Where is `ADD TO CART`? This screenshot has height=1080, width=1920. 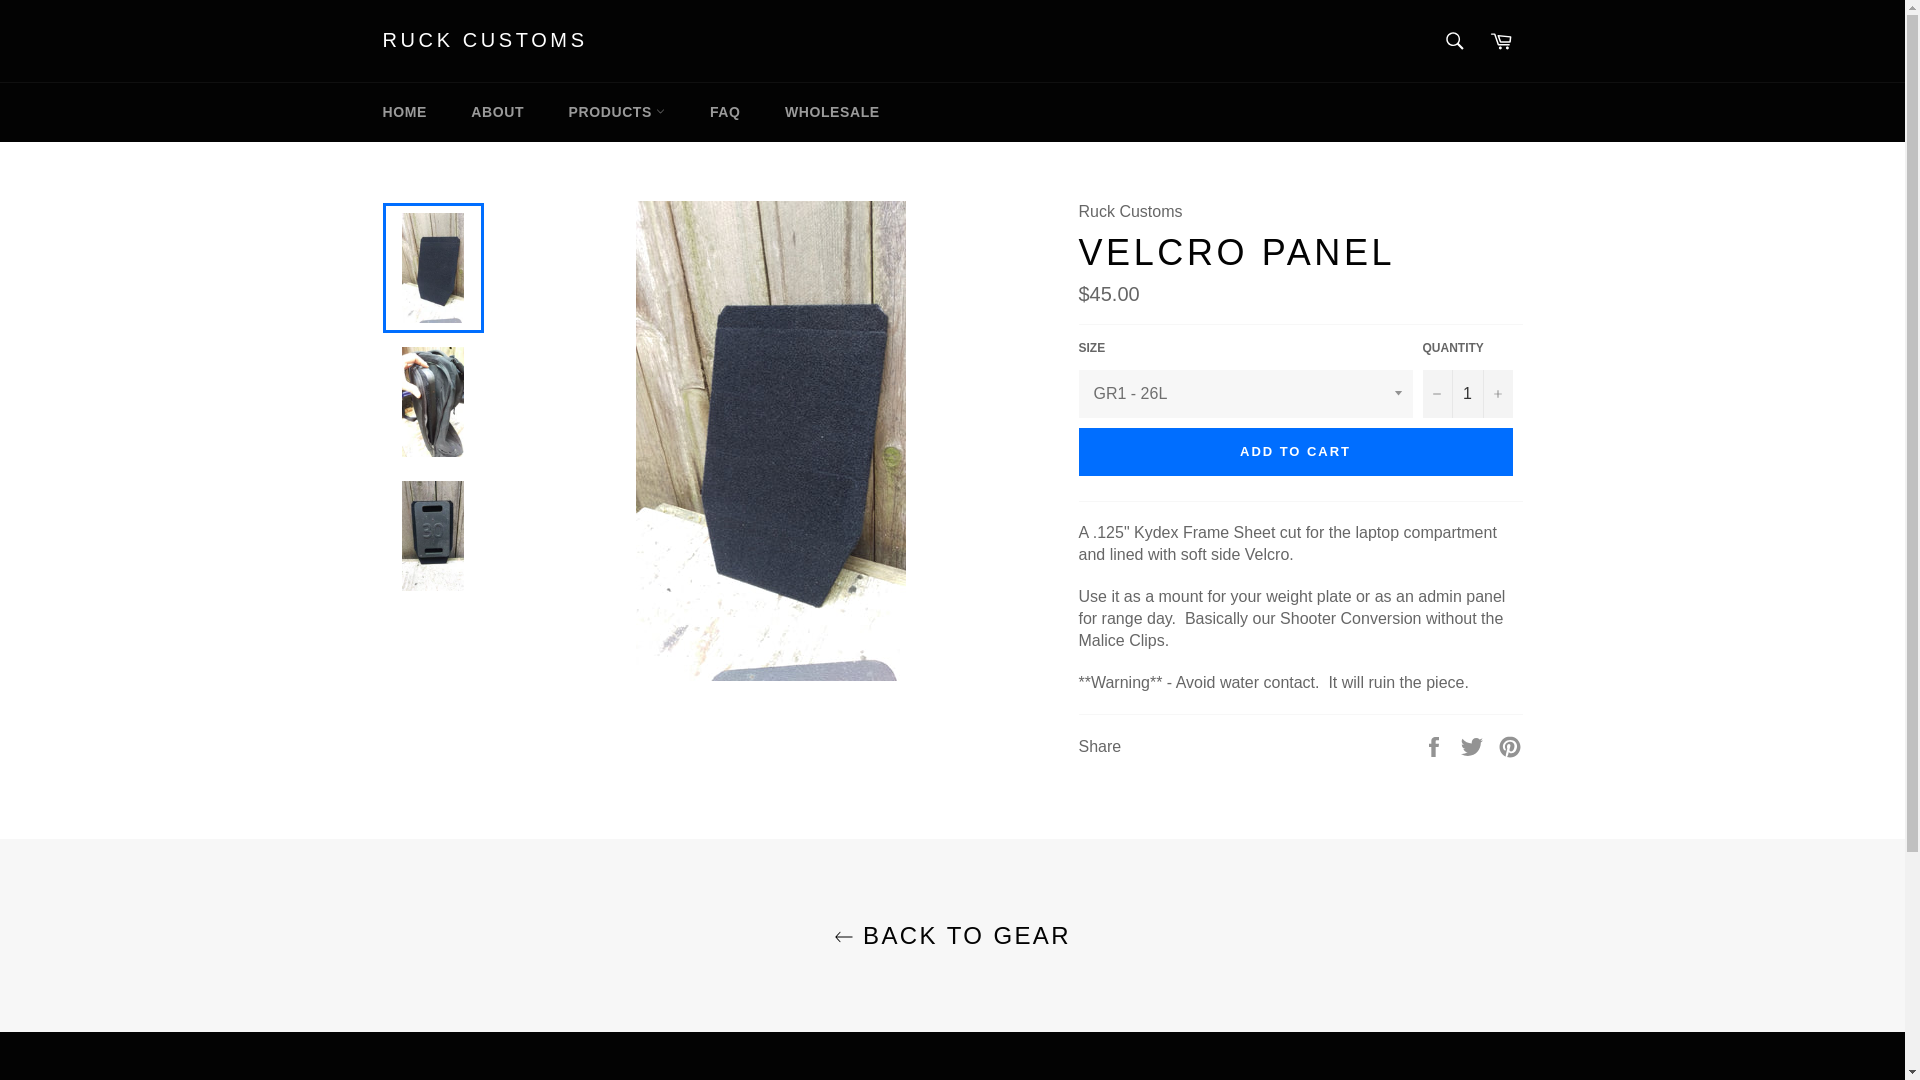 ADD TO CART is located at coordinates (1294, 452).